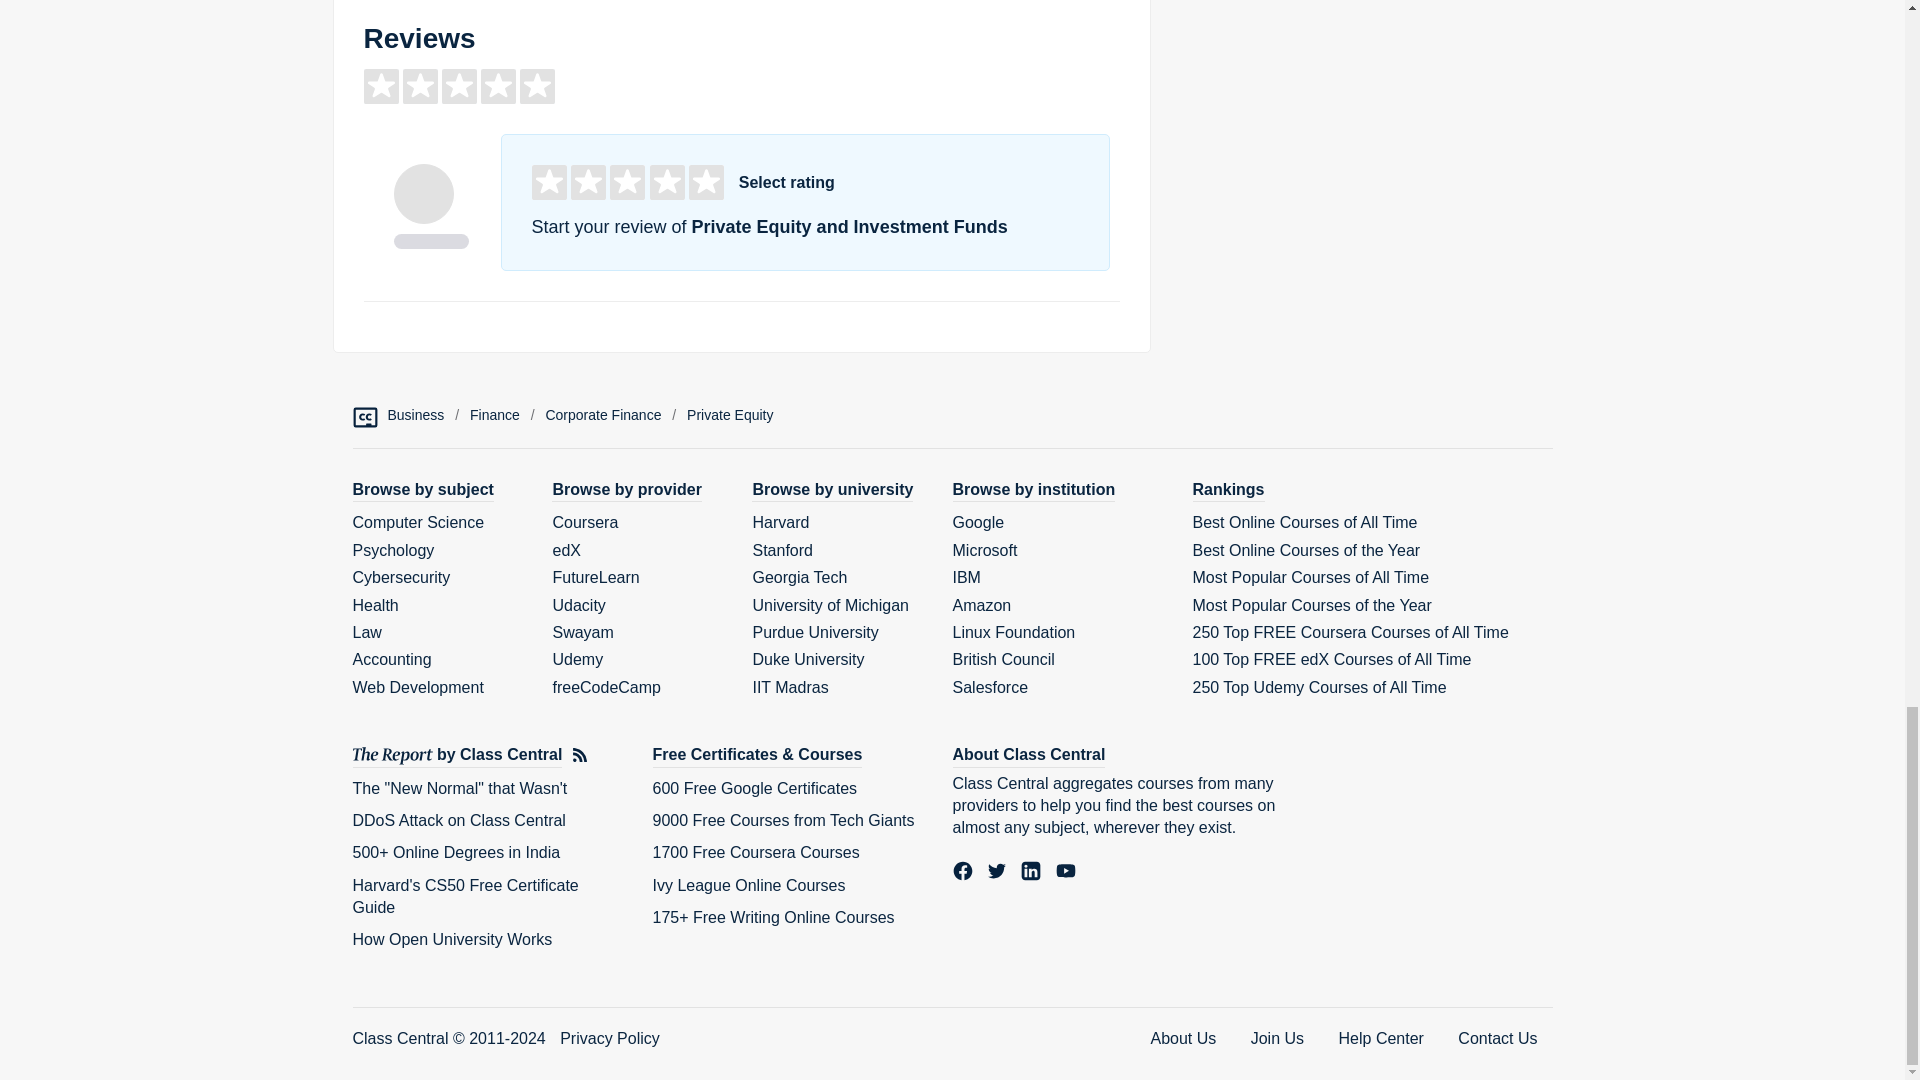  I want to click on DDoS Attack on Class Central, so click(458, 820).